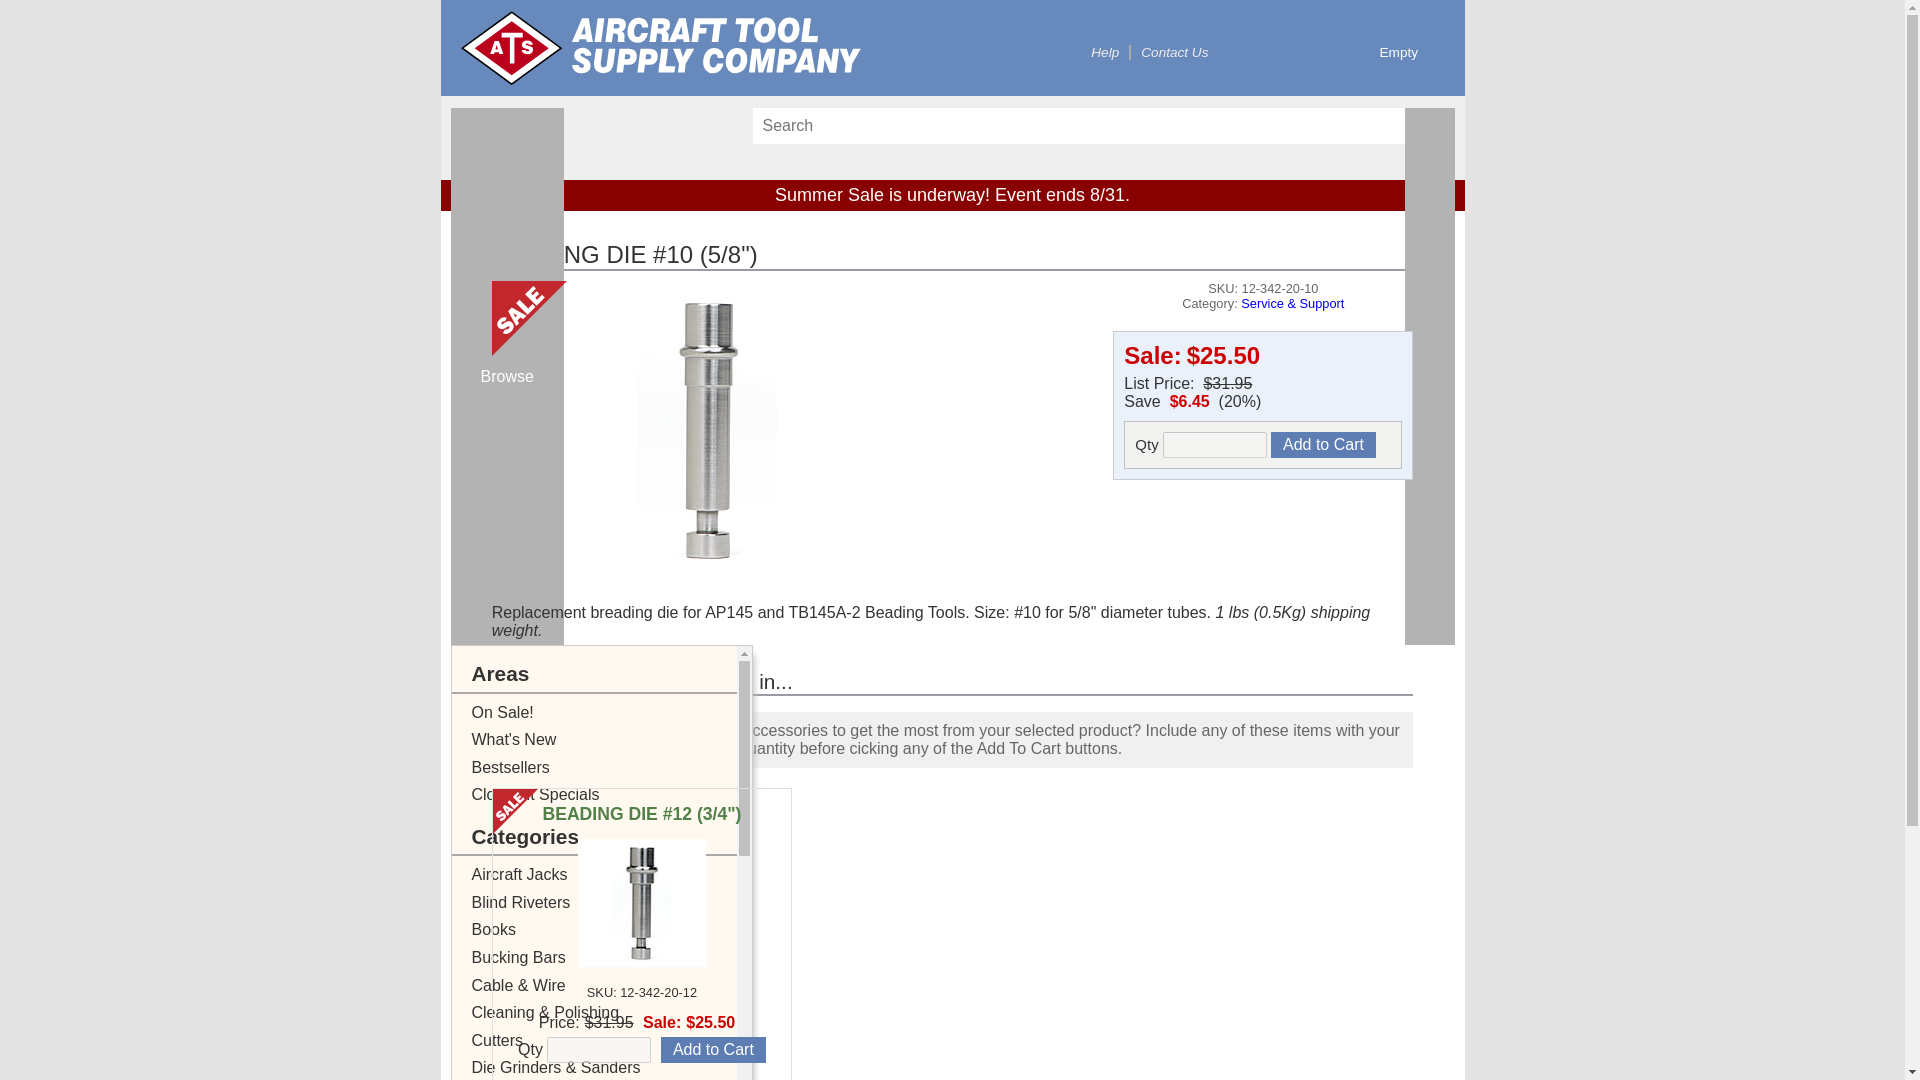 The image size is (1920, 1080). I want to click on Cutters, so click(614, 1041).